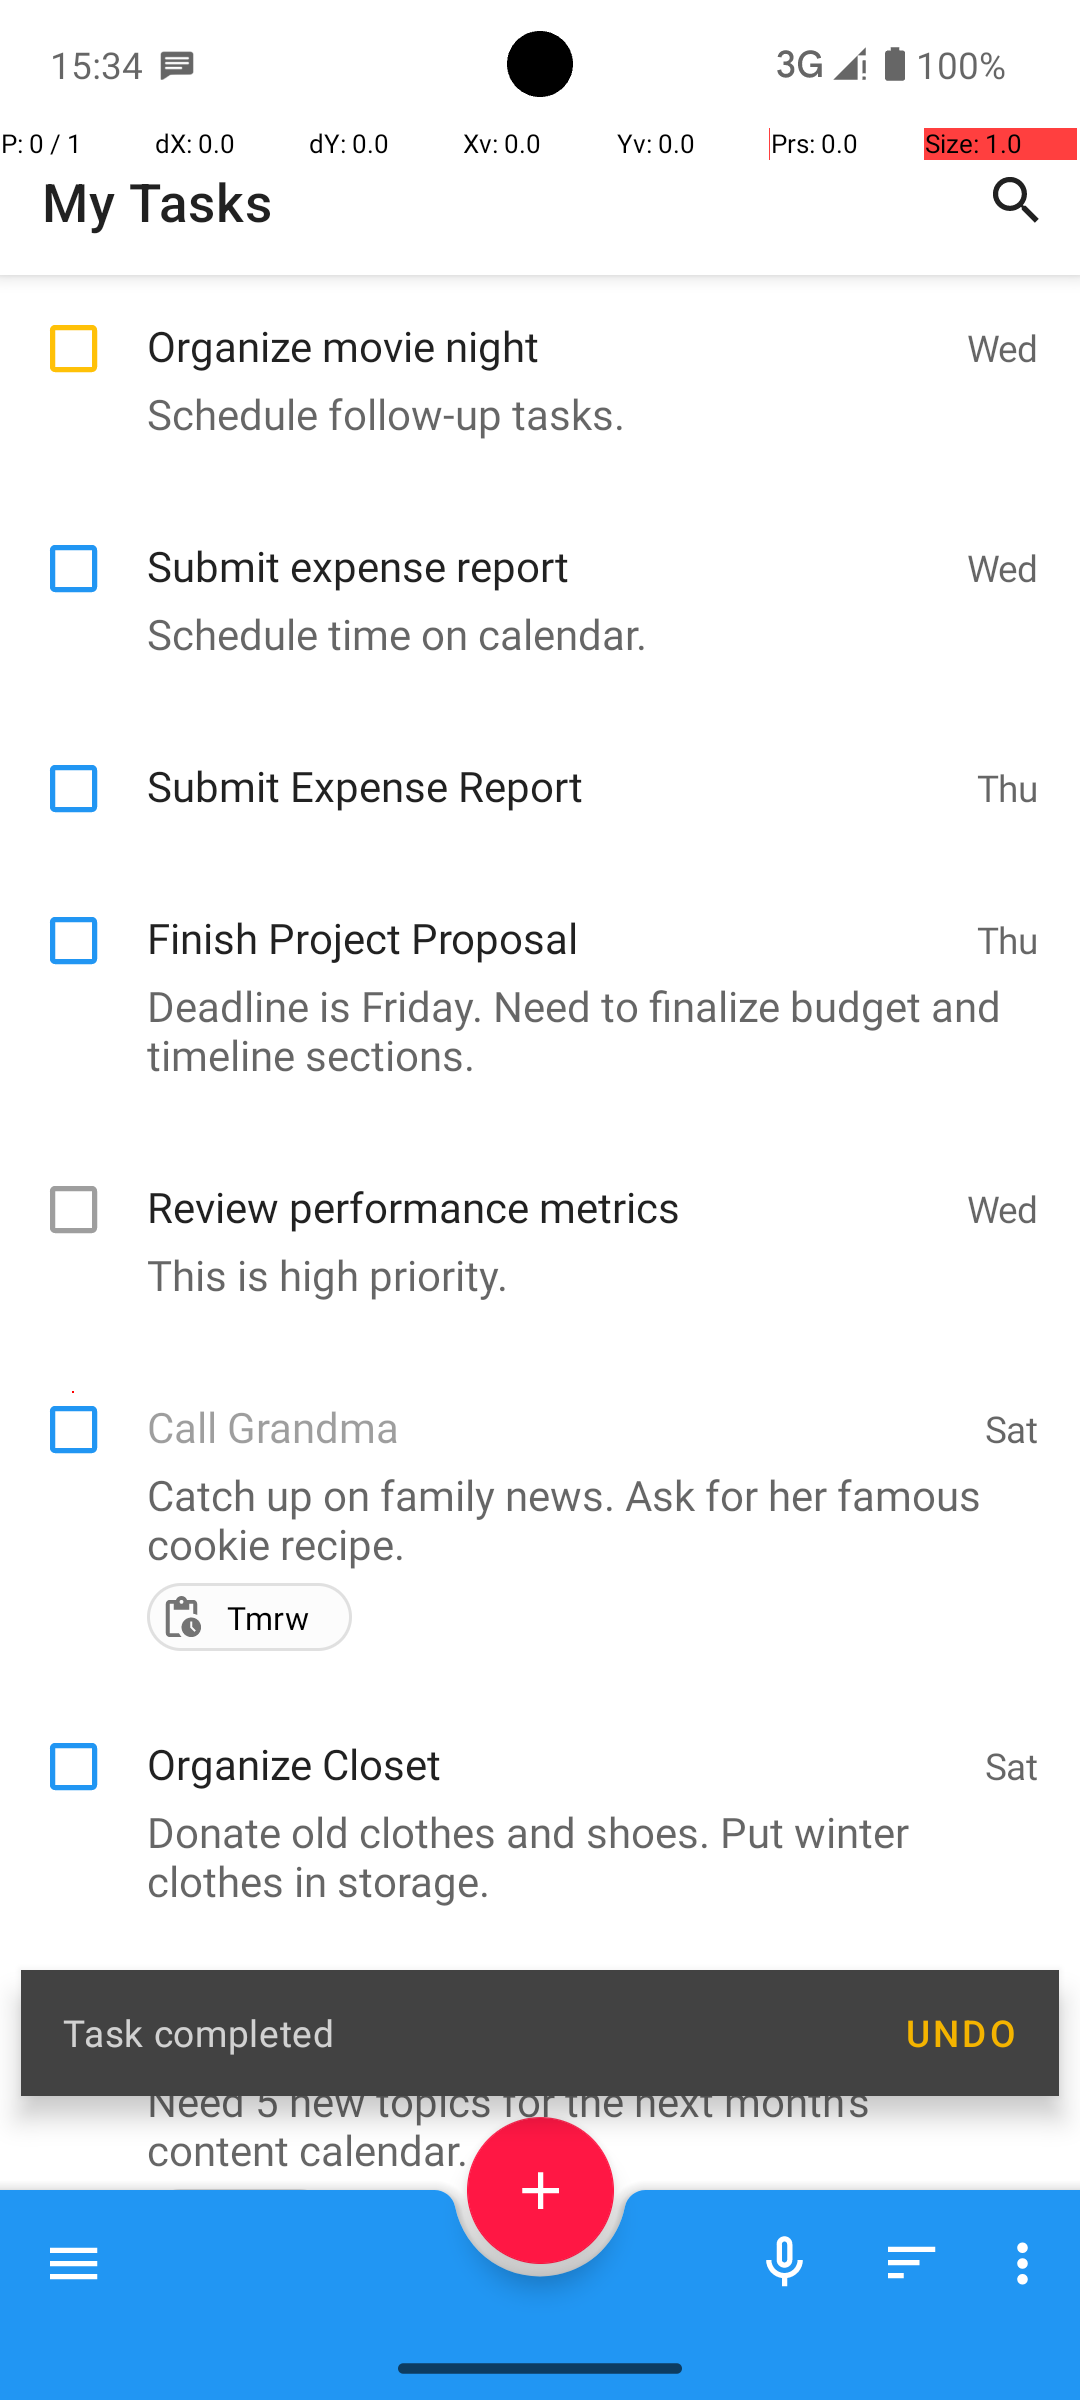  What do you see at coordinates (530, 2125) in the screenshot?
I see `Need 5 new topics for the next month's content calendar.` at bounding box center [530, 2125].